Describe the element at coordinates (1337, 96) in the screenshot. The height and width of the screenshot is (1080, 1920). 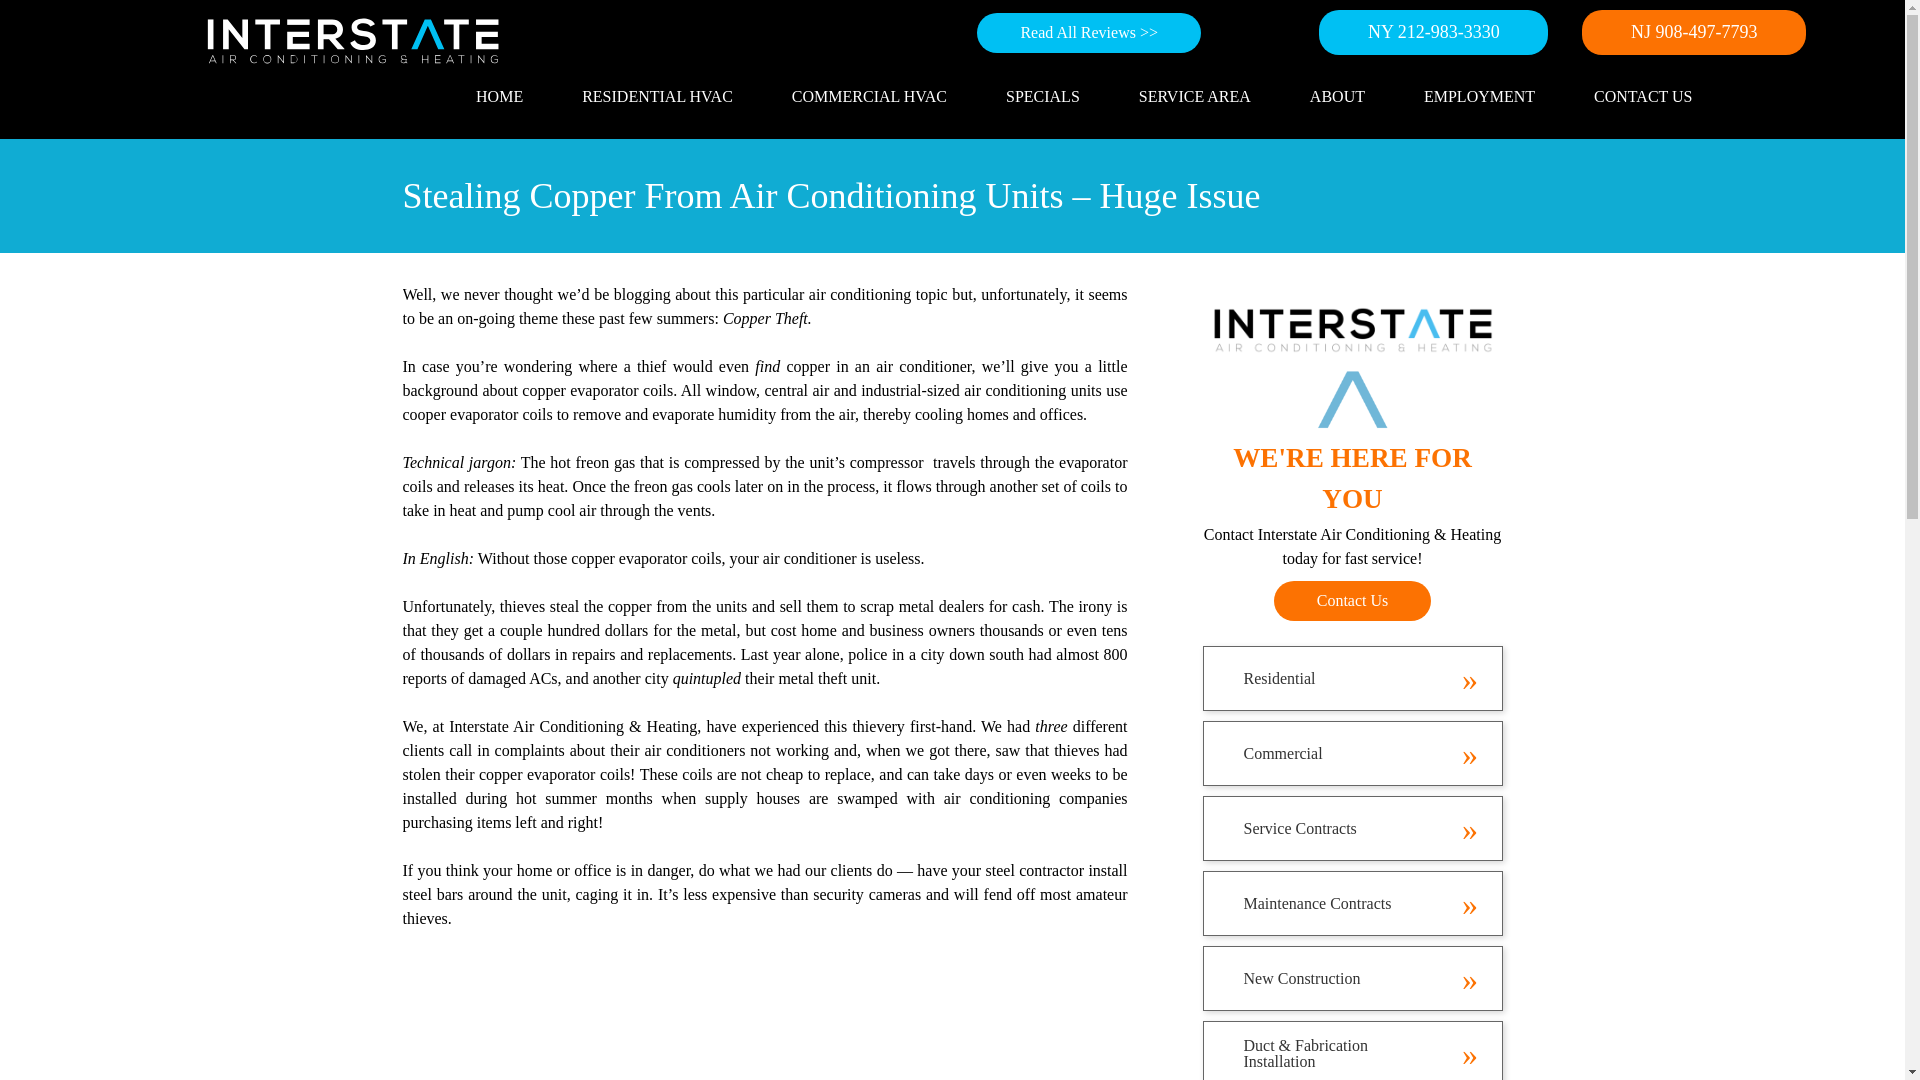
I see `ABOUT` at that location.